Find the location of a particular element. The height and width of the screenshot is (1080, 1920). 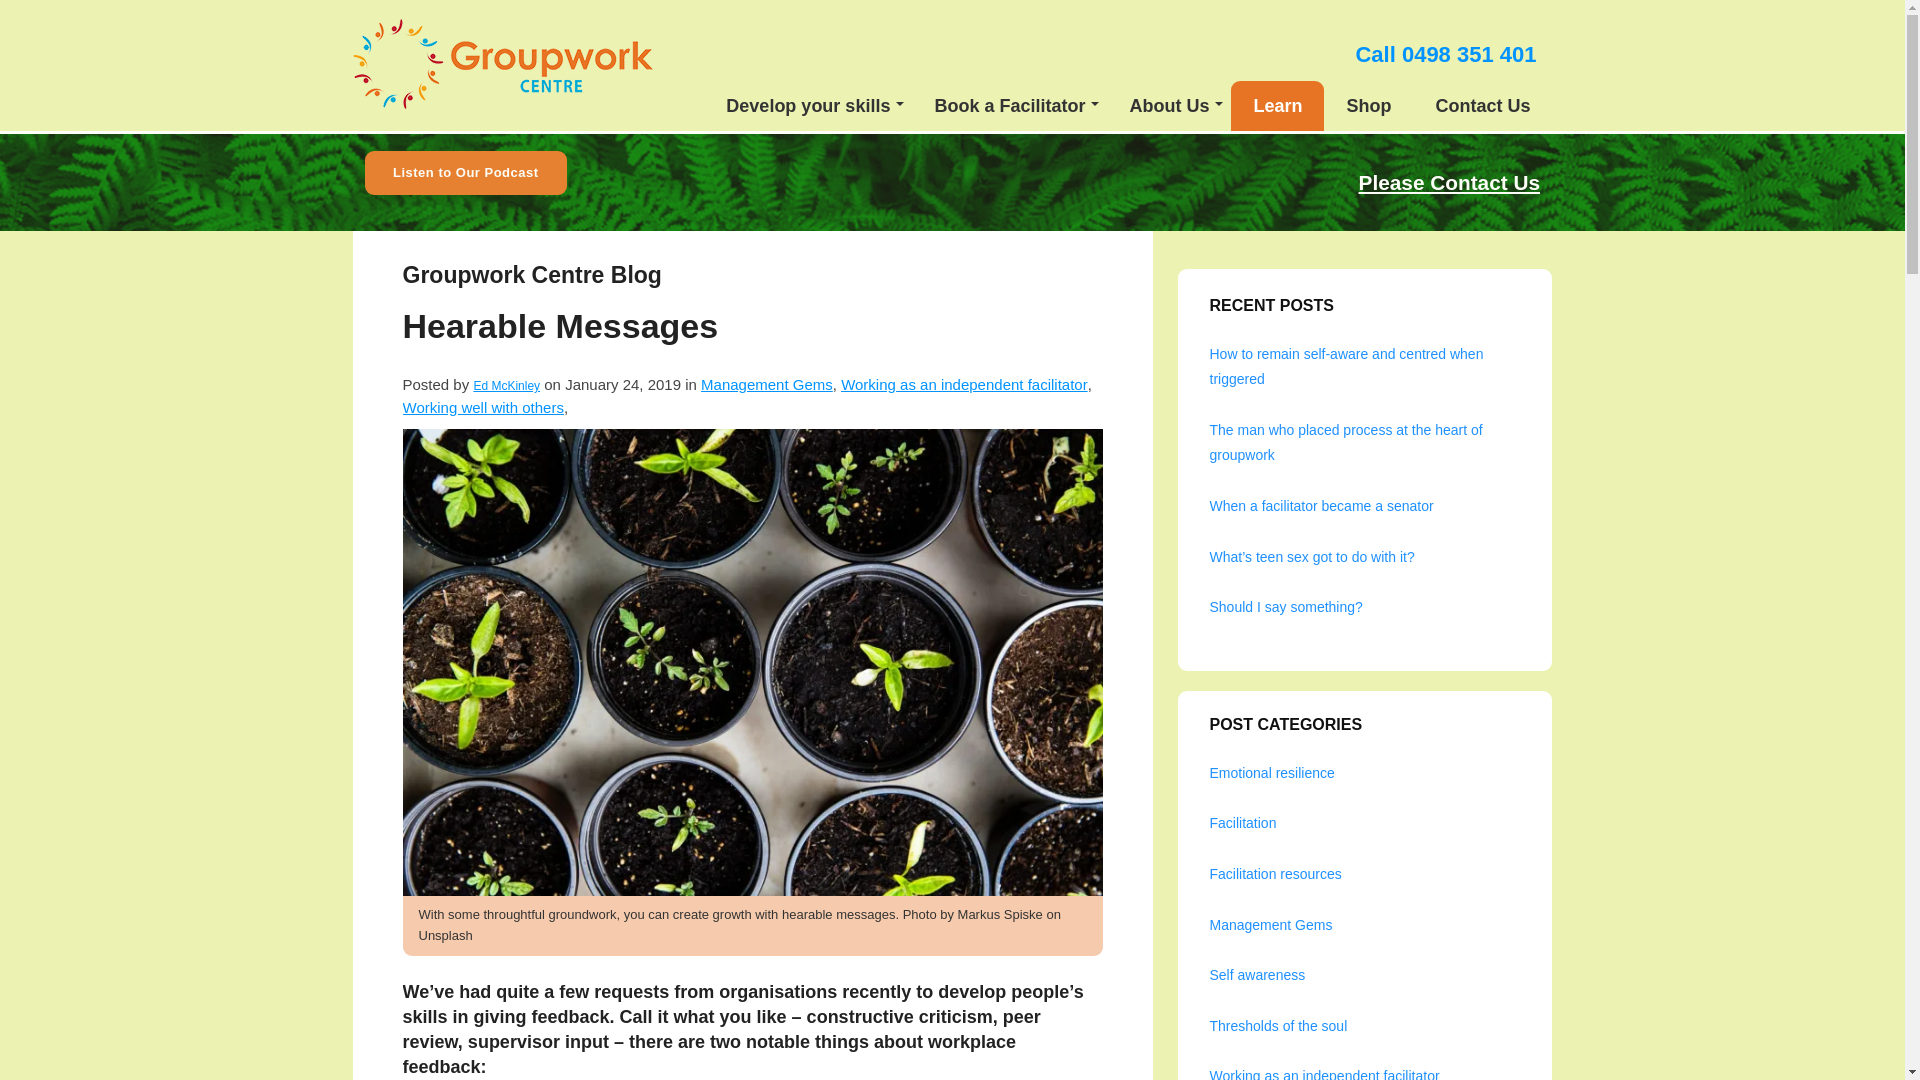

Shop is located at coordinates (1368, 106).